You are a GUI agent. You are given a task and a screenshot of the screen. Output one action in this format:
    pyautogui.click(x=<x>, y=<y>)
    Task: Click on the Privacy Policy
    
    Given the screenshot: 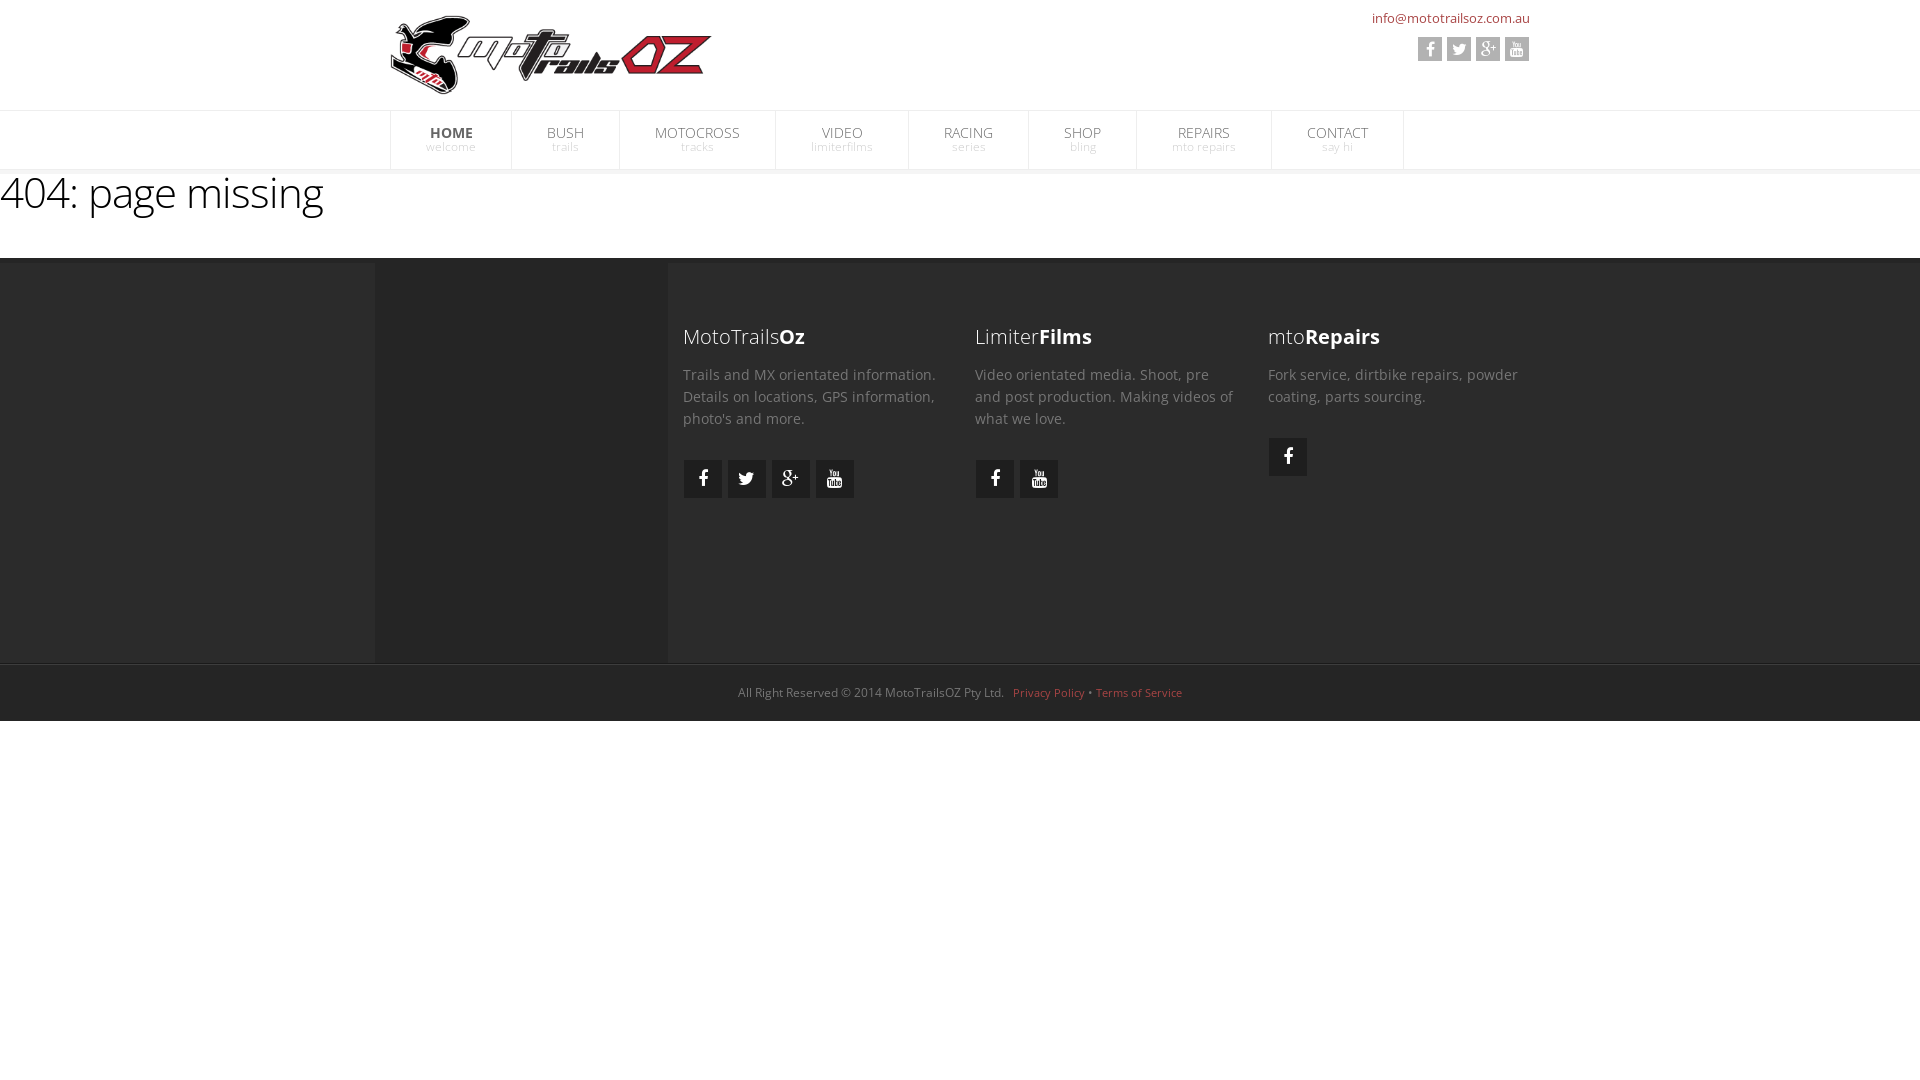 What is the action you would take?
    pyautogui.click(x=1049, y=692)
    